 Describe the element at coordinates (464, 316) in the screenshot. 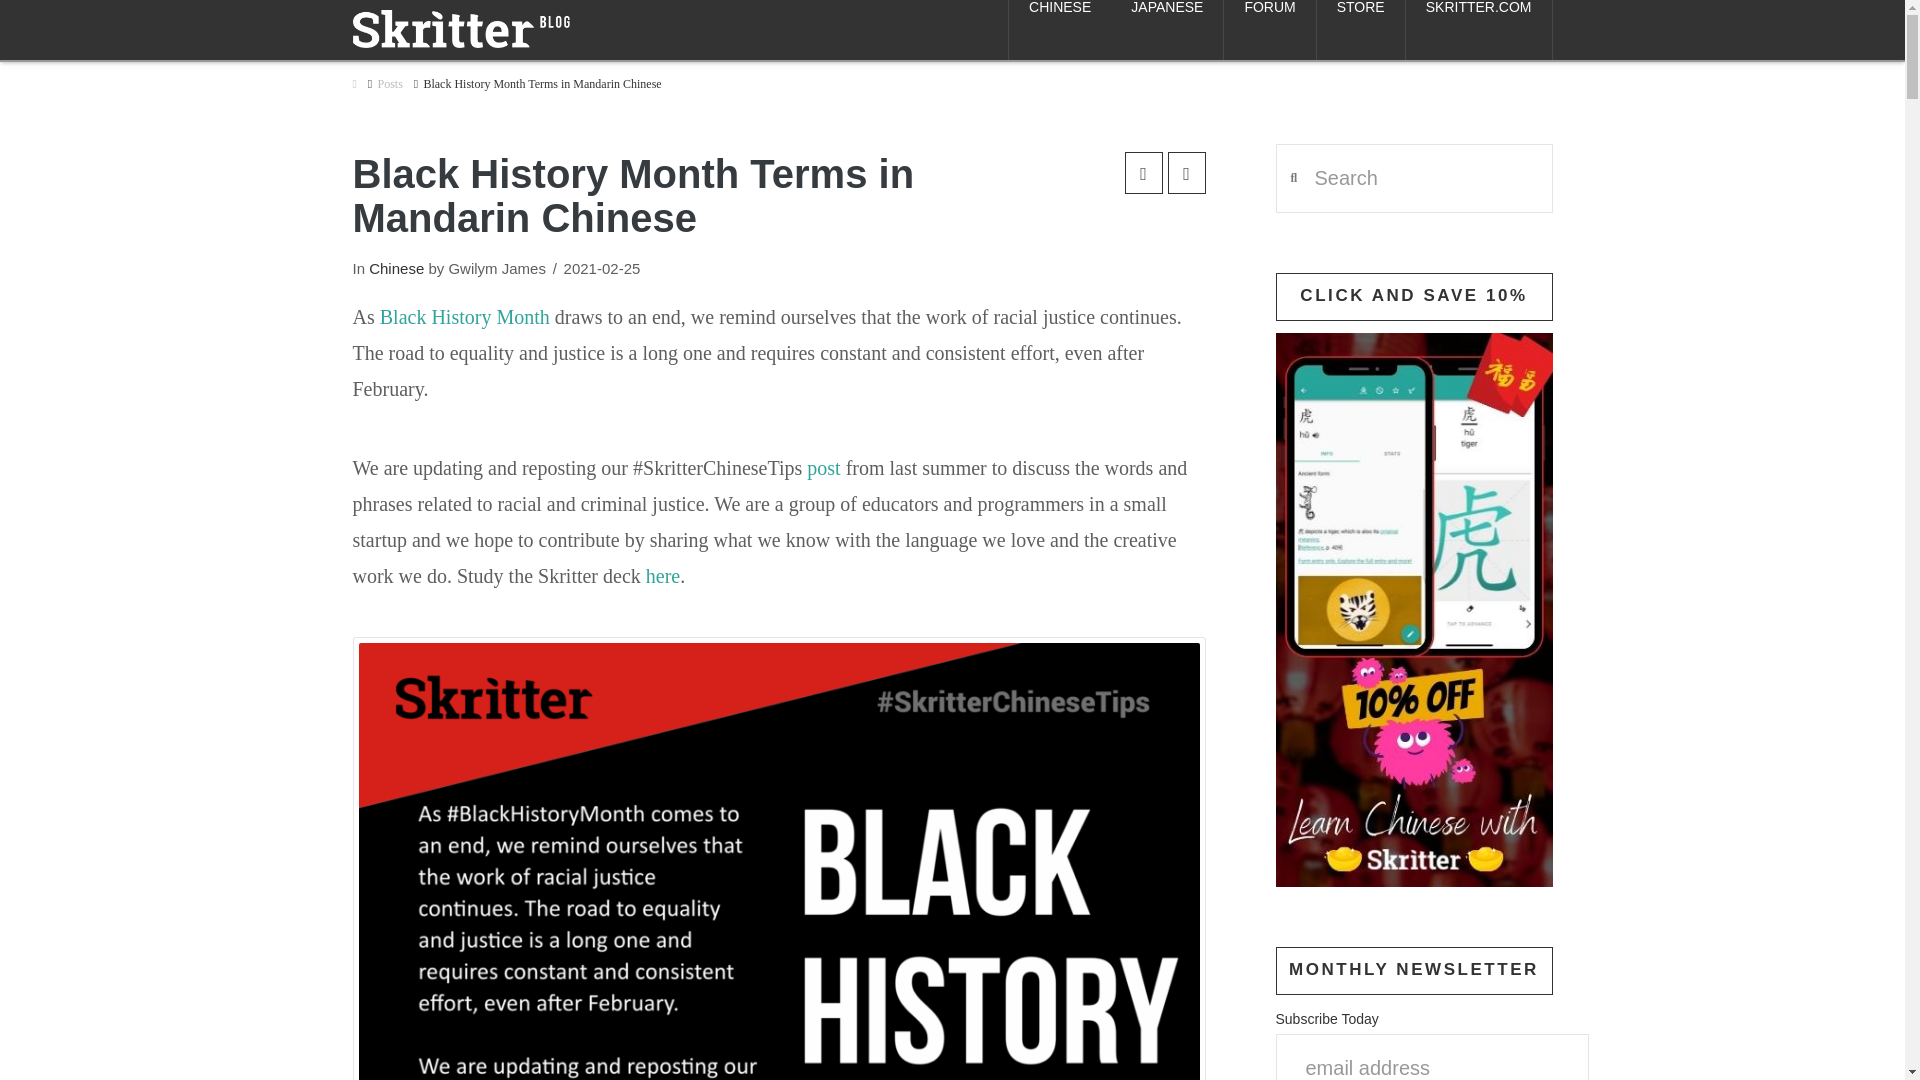

I see `Black History Month` at that location.